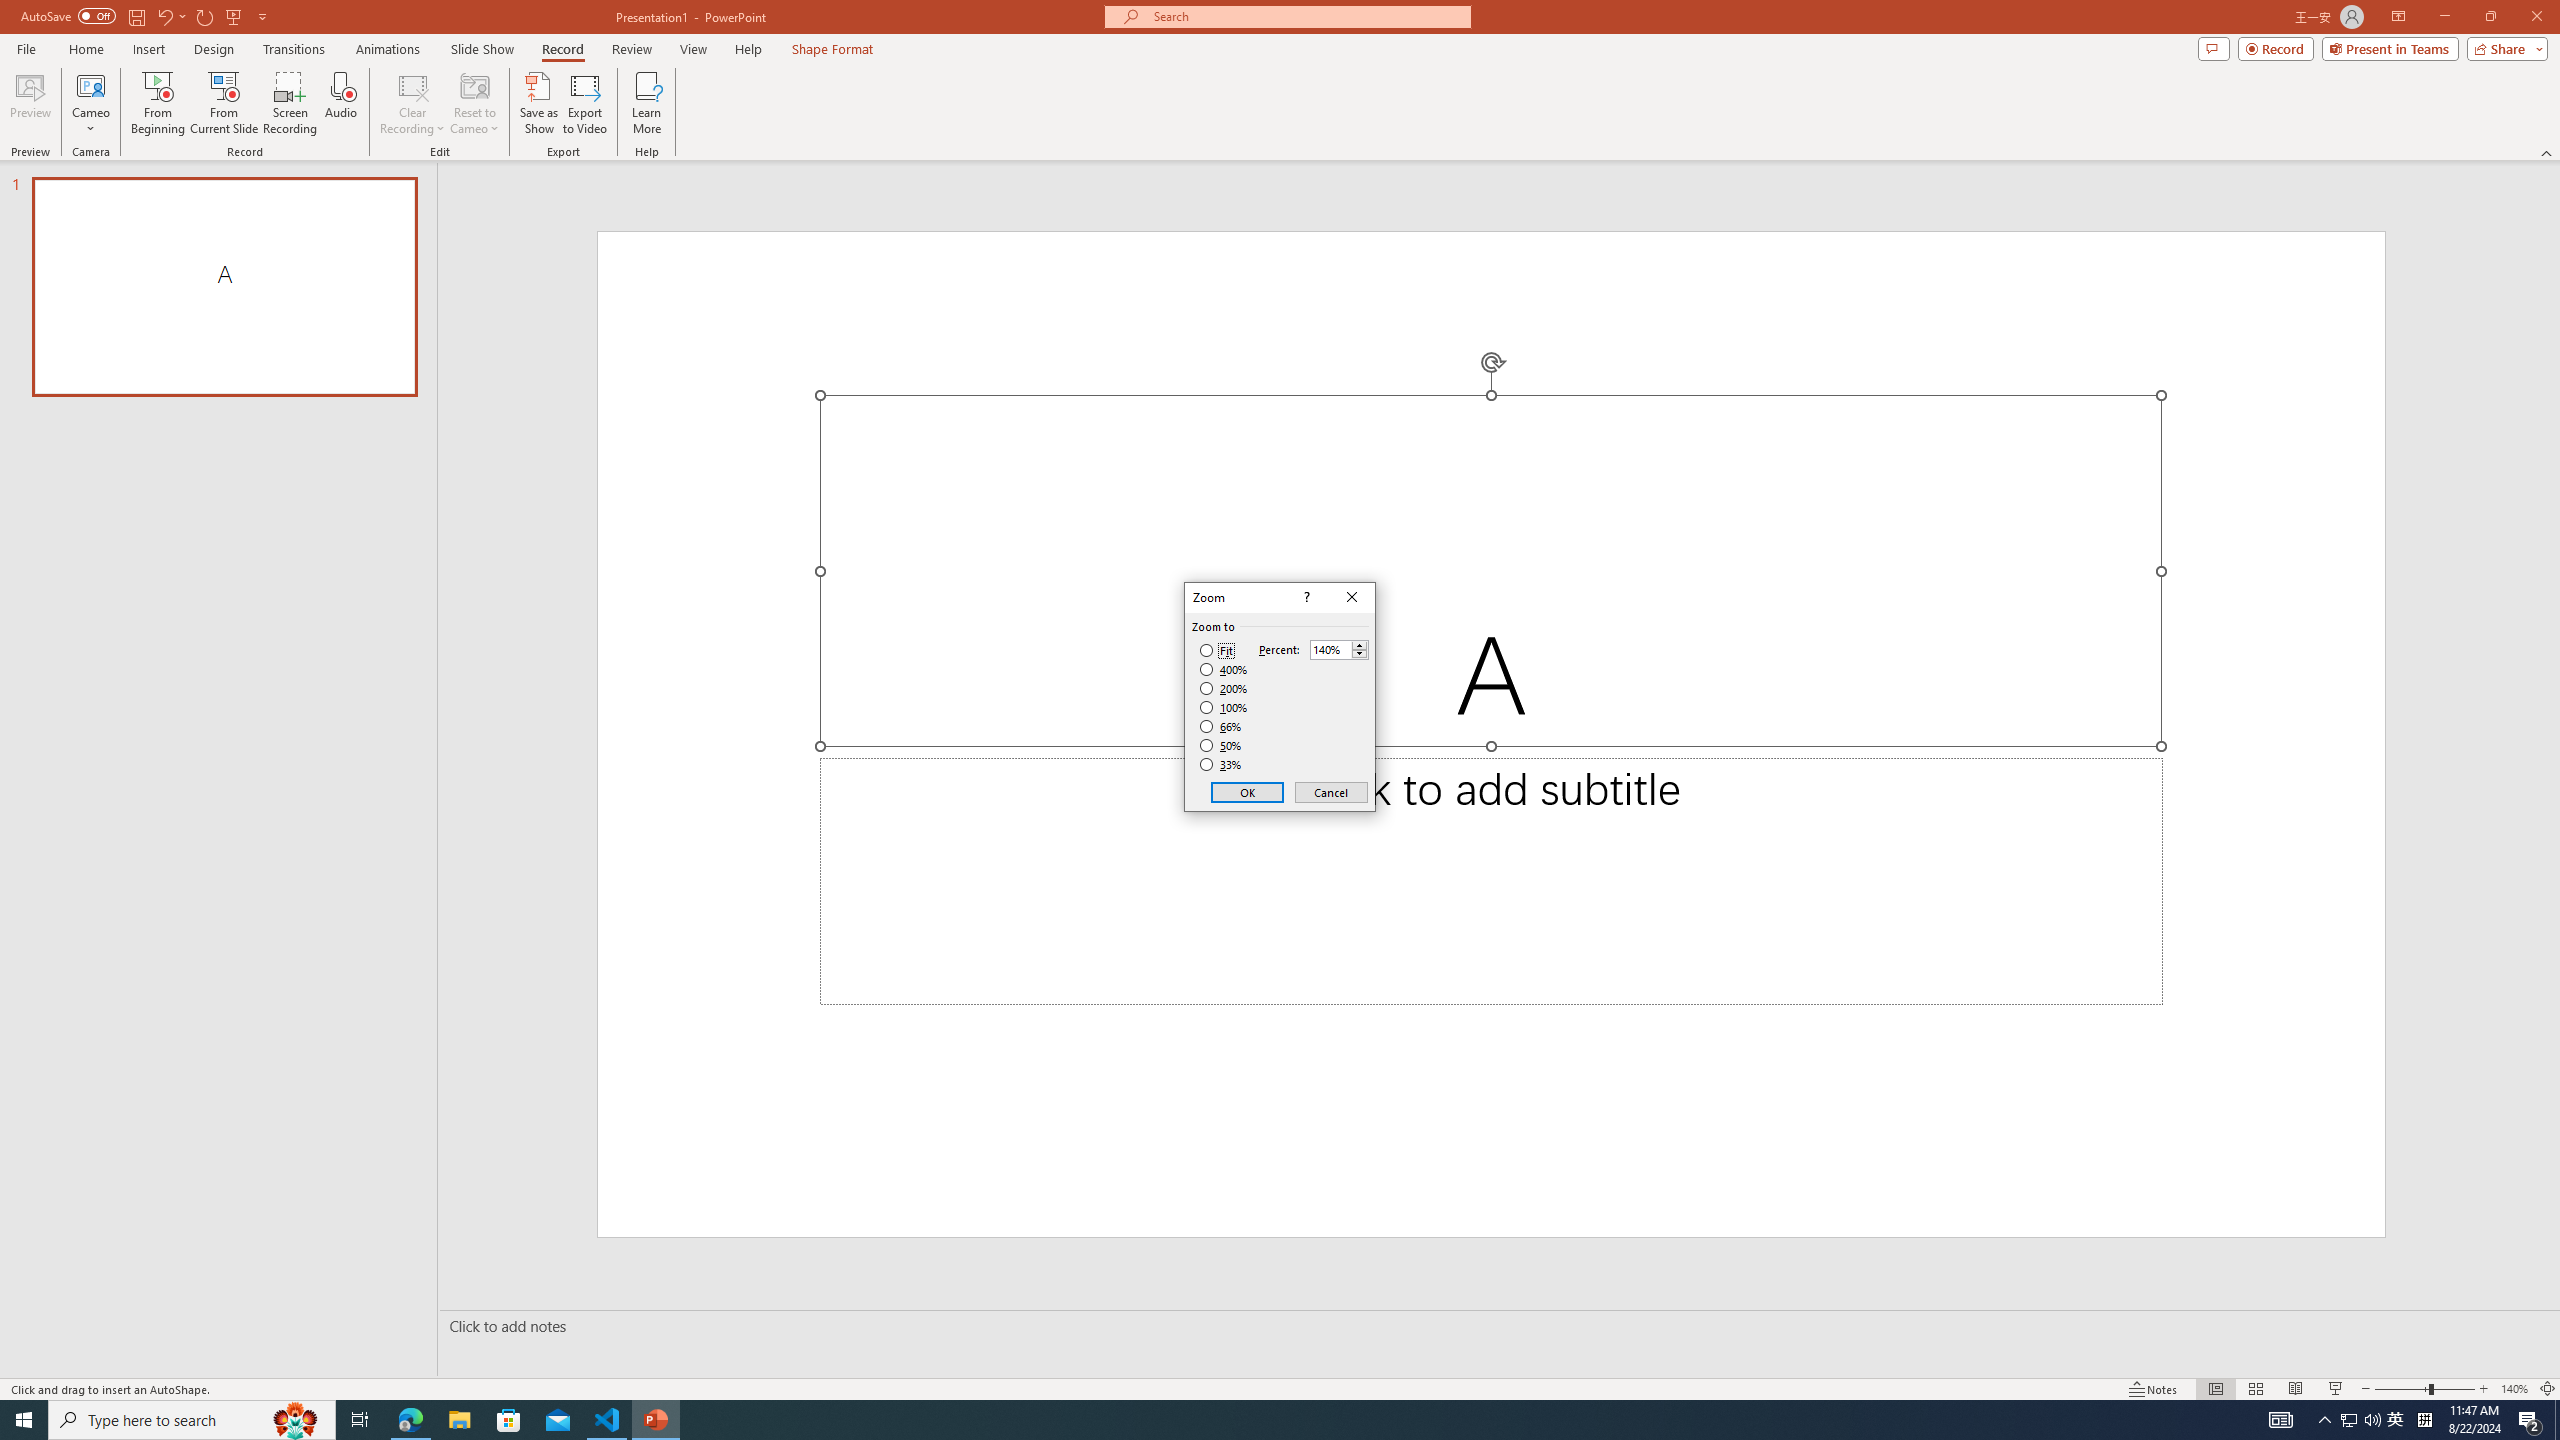 This screenshot has width=2560, height=1440. Describe the element at coordinates (648, 103) in the screenshot. I see `Learn More` at that location.